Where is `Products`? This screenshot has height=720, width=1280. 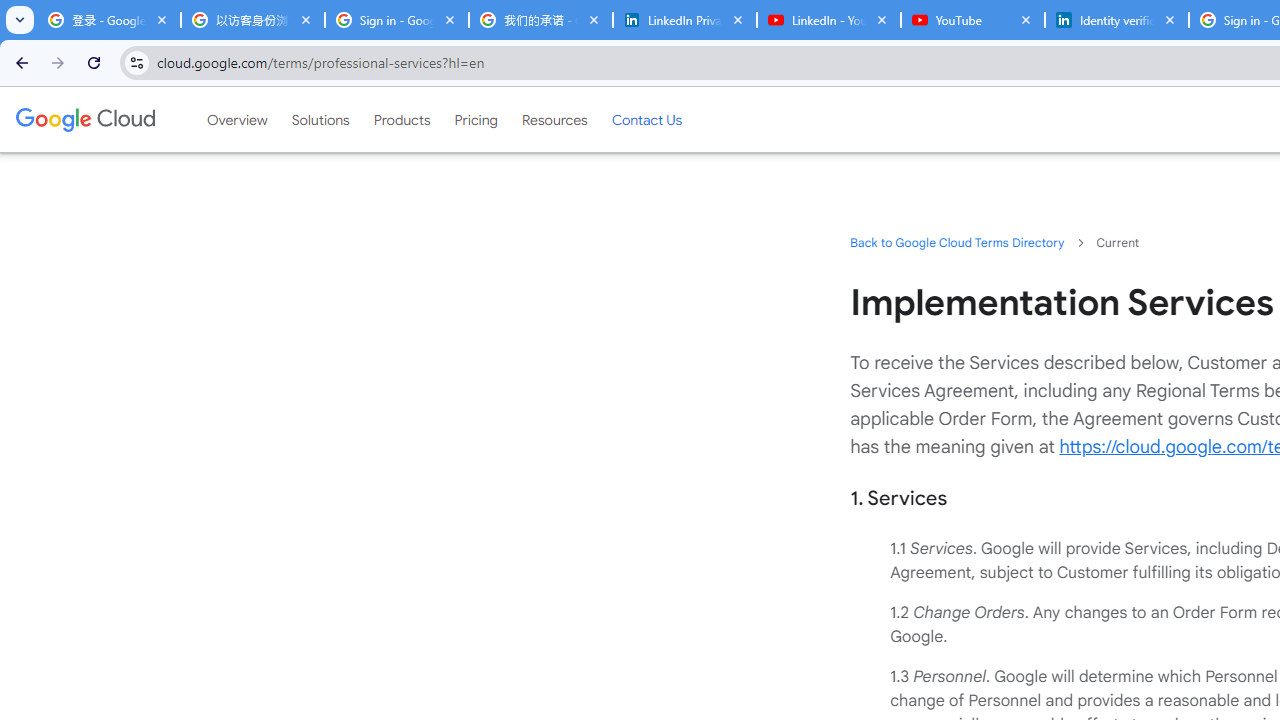
Products is located at coordinates (402, 119).